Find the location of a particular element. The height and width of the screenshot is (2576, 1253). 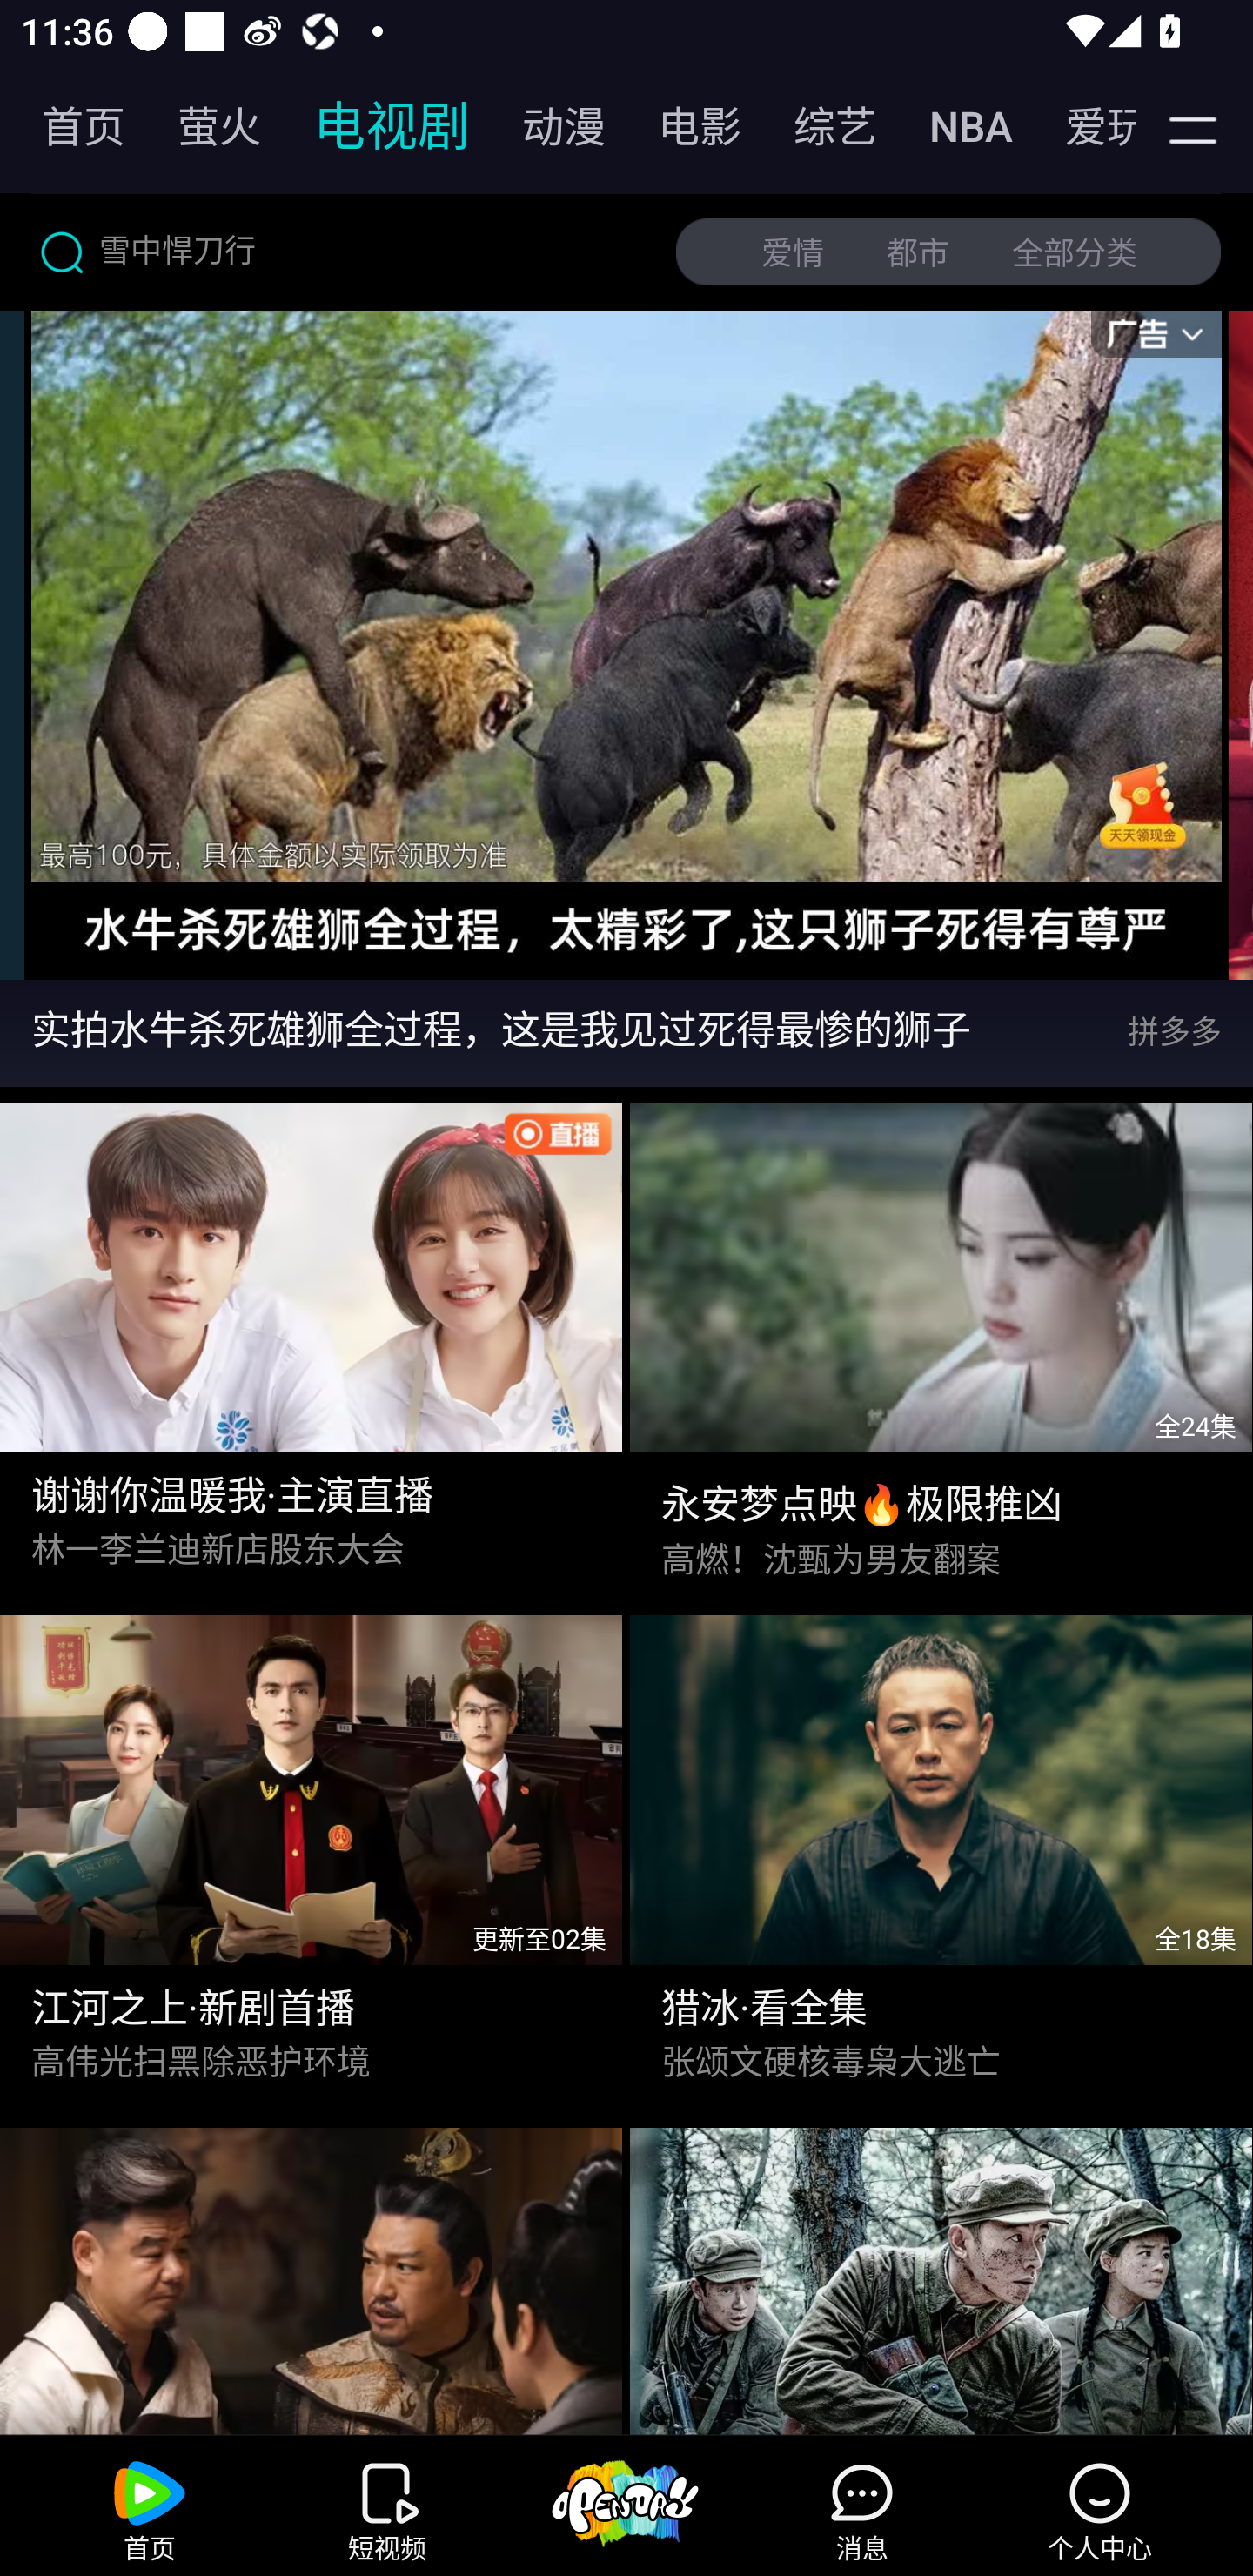

全部分类 is located at coordinates (1075, 252).